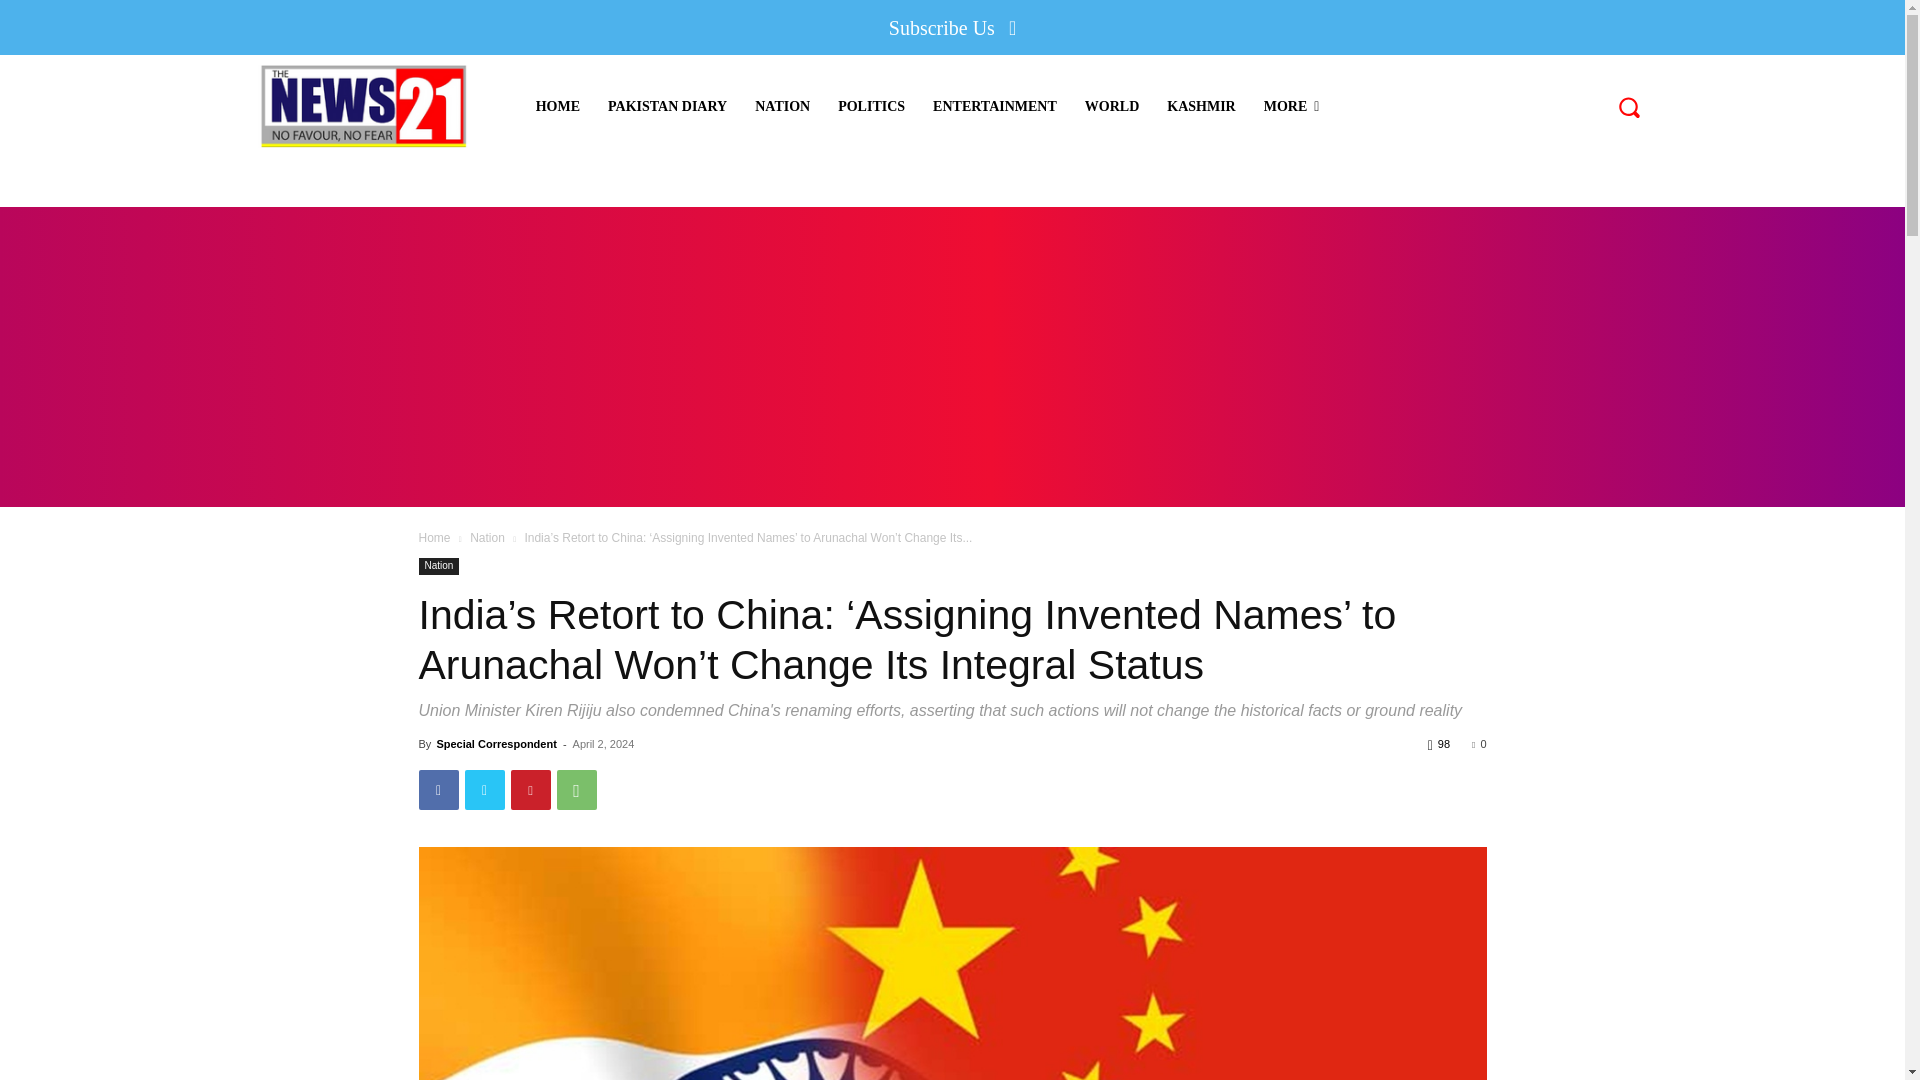  What do you see at coordinates (1112, 106) in the screenshot?
I see `WORLD` at bounding box center [1112, 106].